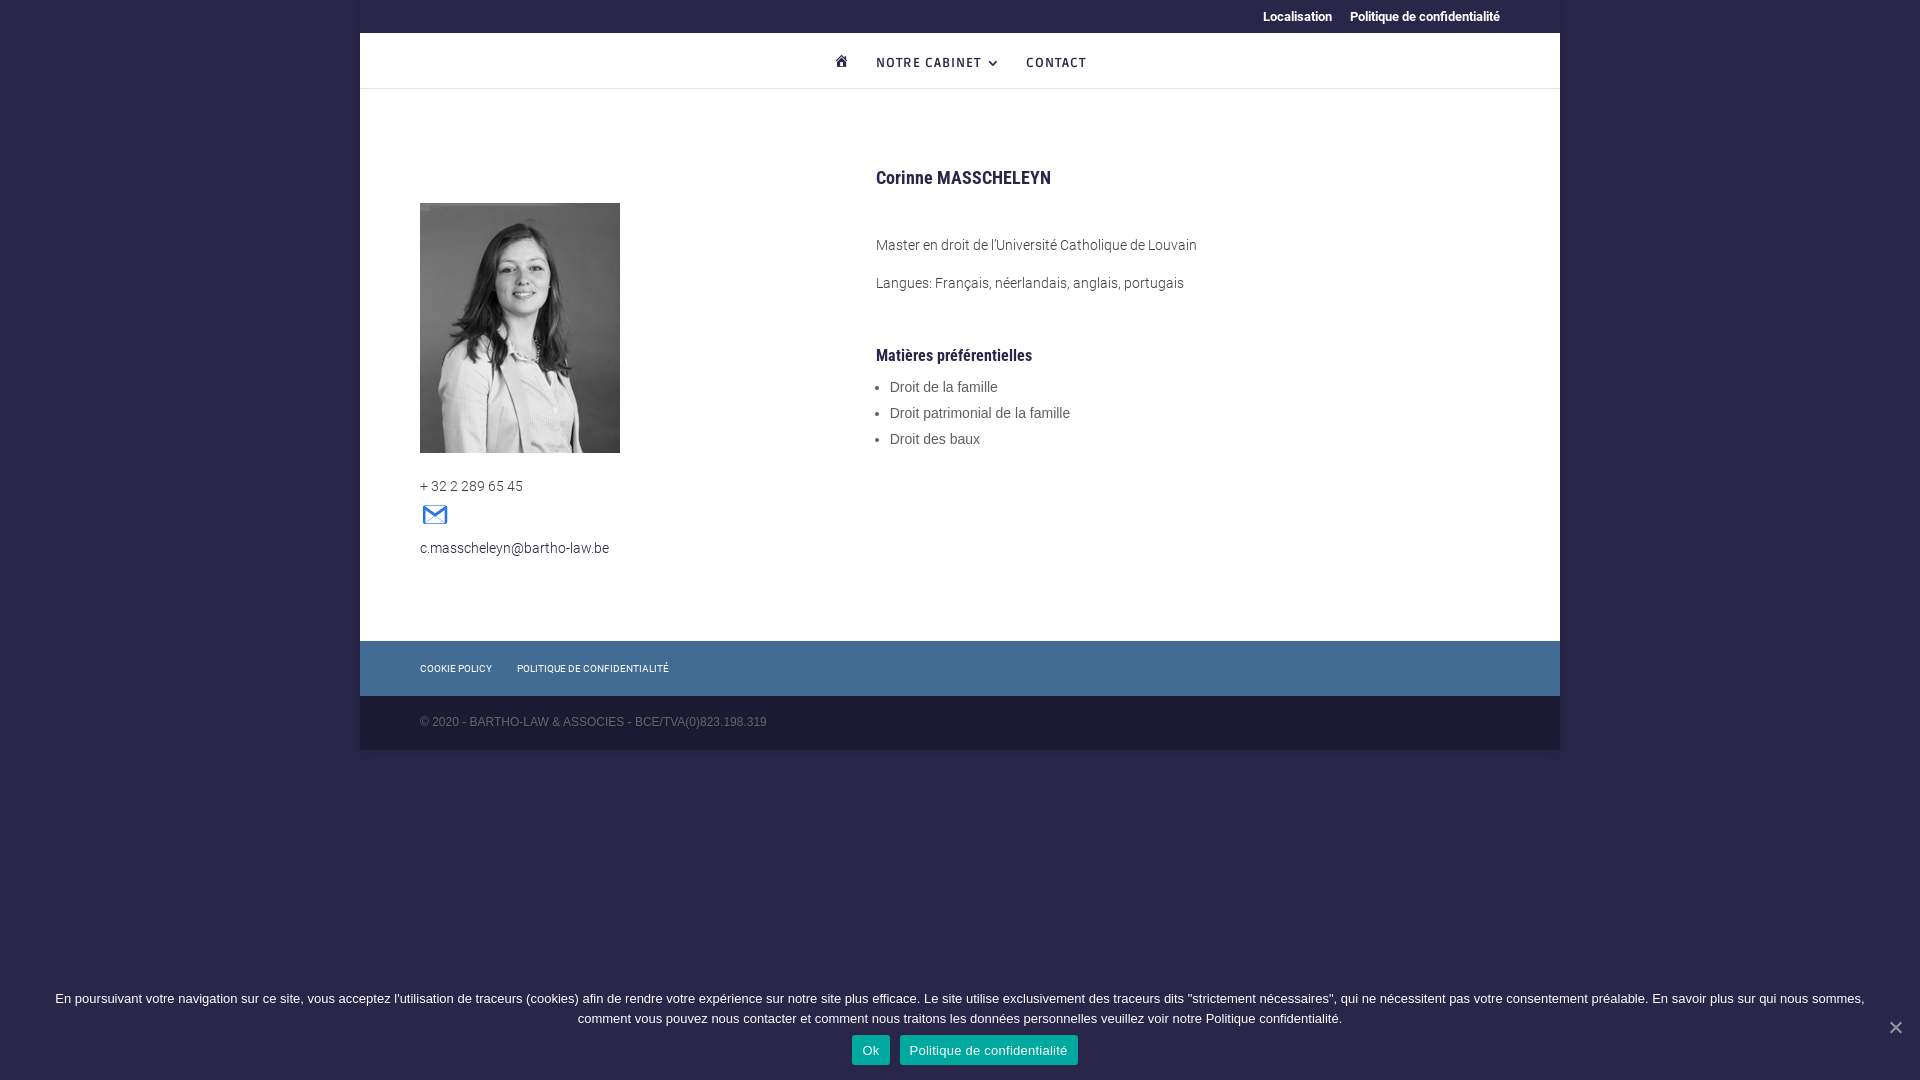 This screenshot has width=1920, height=1080. What do you see at coordinates (870, 1050) in the screenshot?
I see `Ok` at bounding box center [870, 1050].